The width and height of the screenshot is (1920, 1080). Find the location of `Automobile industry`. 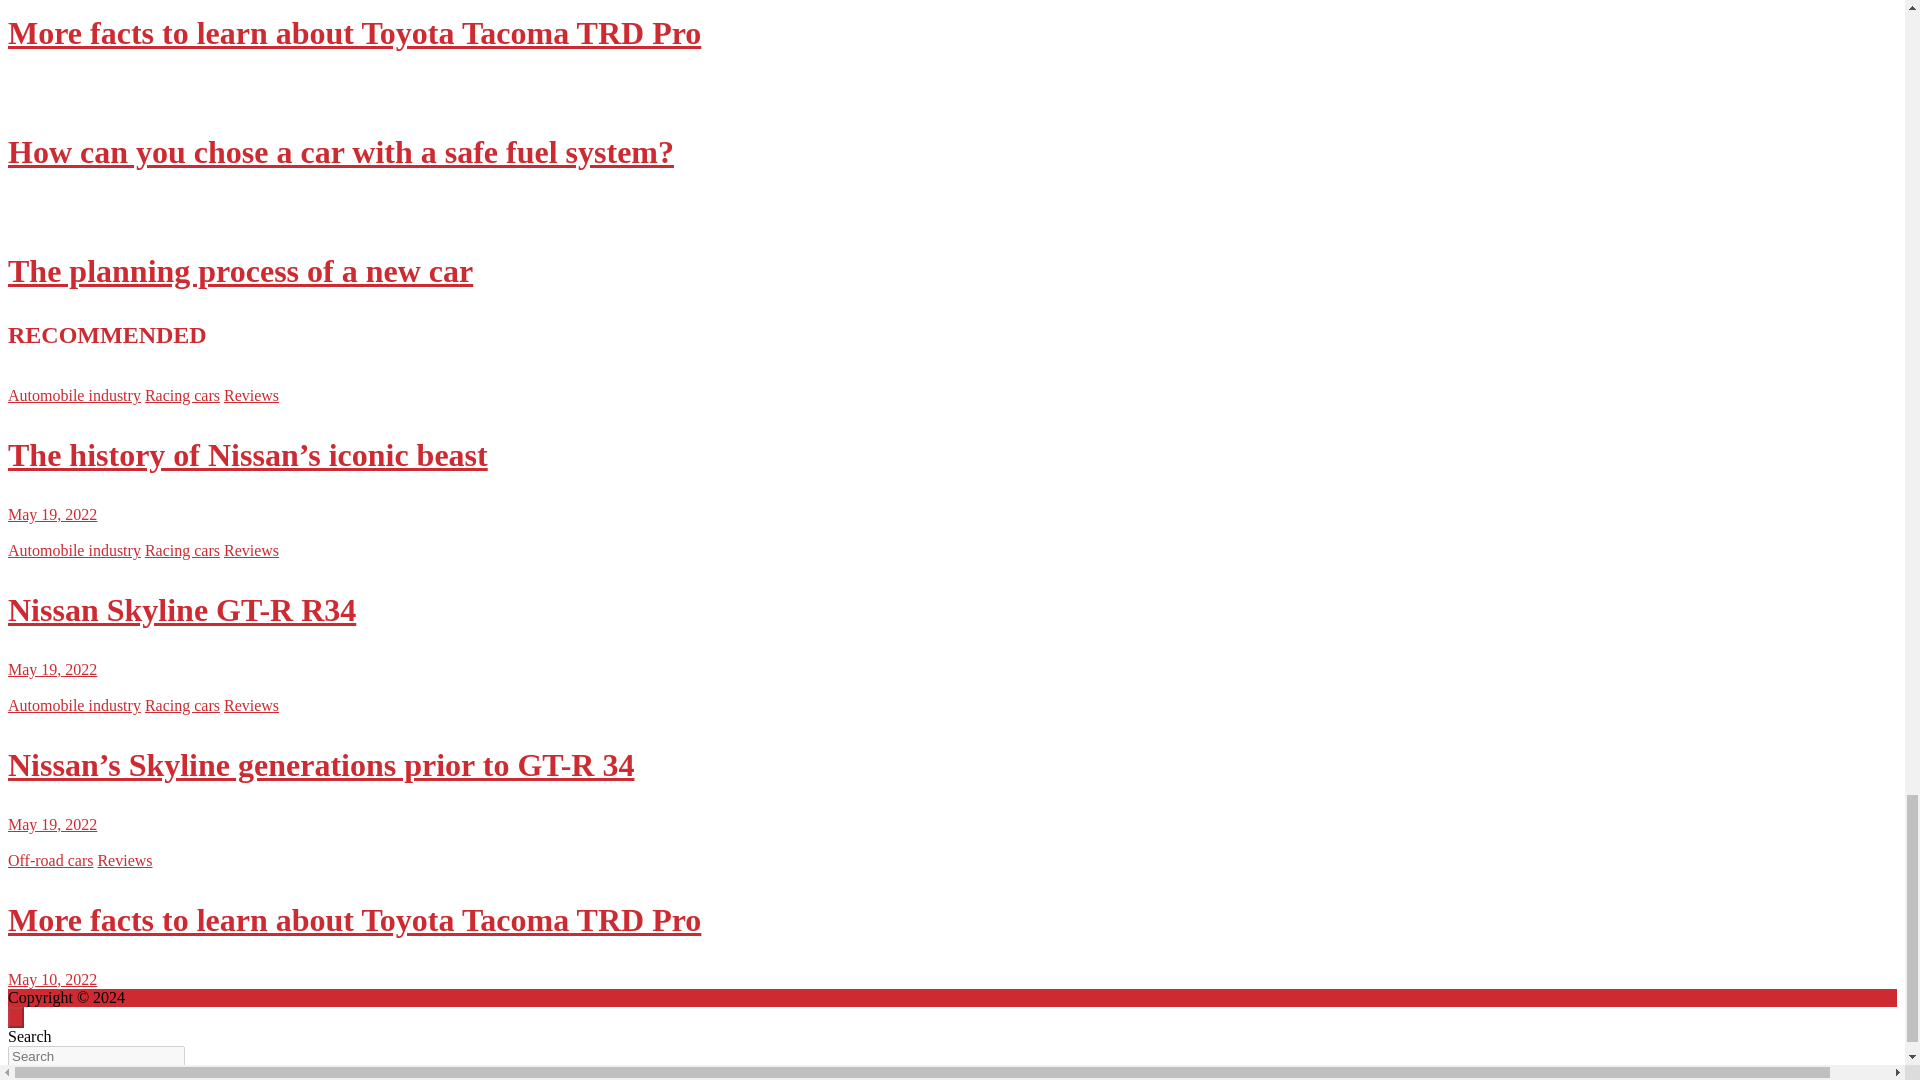

Automobile industry is located at coordinates (74, 394).